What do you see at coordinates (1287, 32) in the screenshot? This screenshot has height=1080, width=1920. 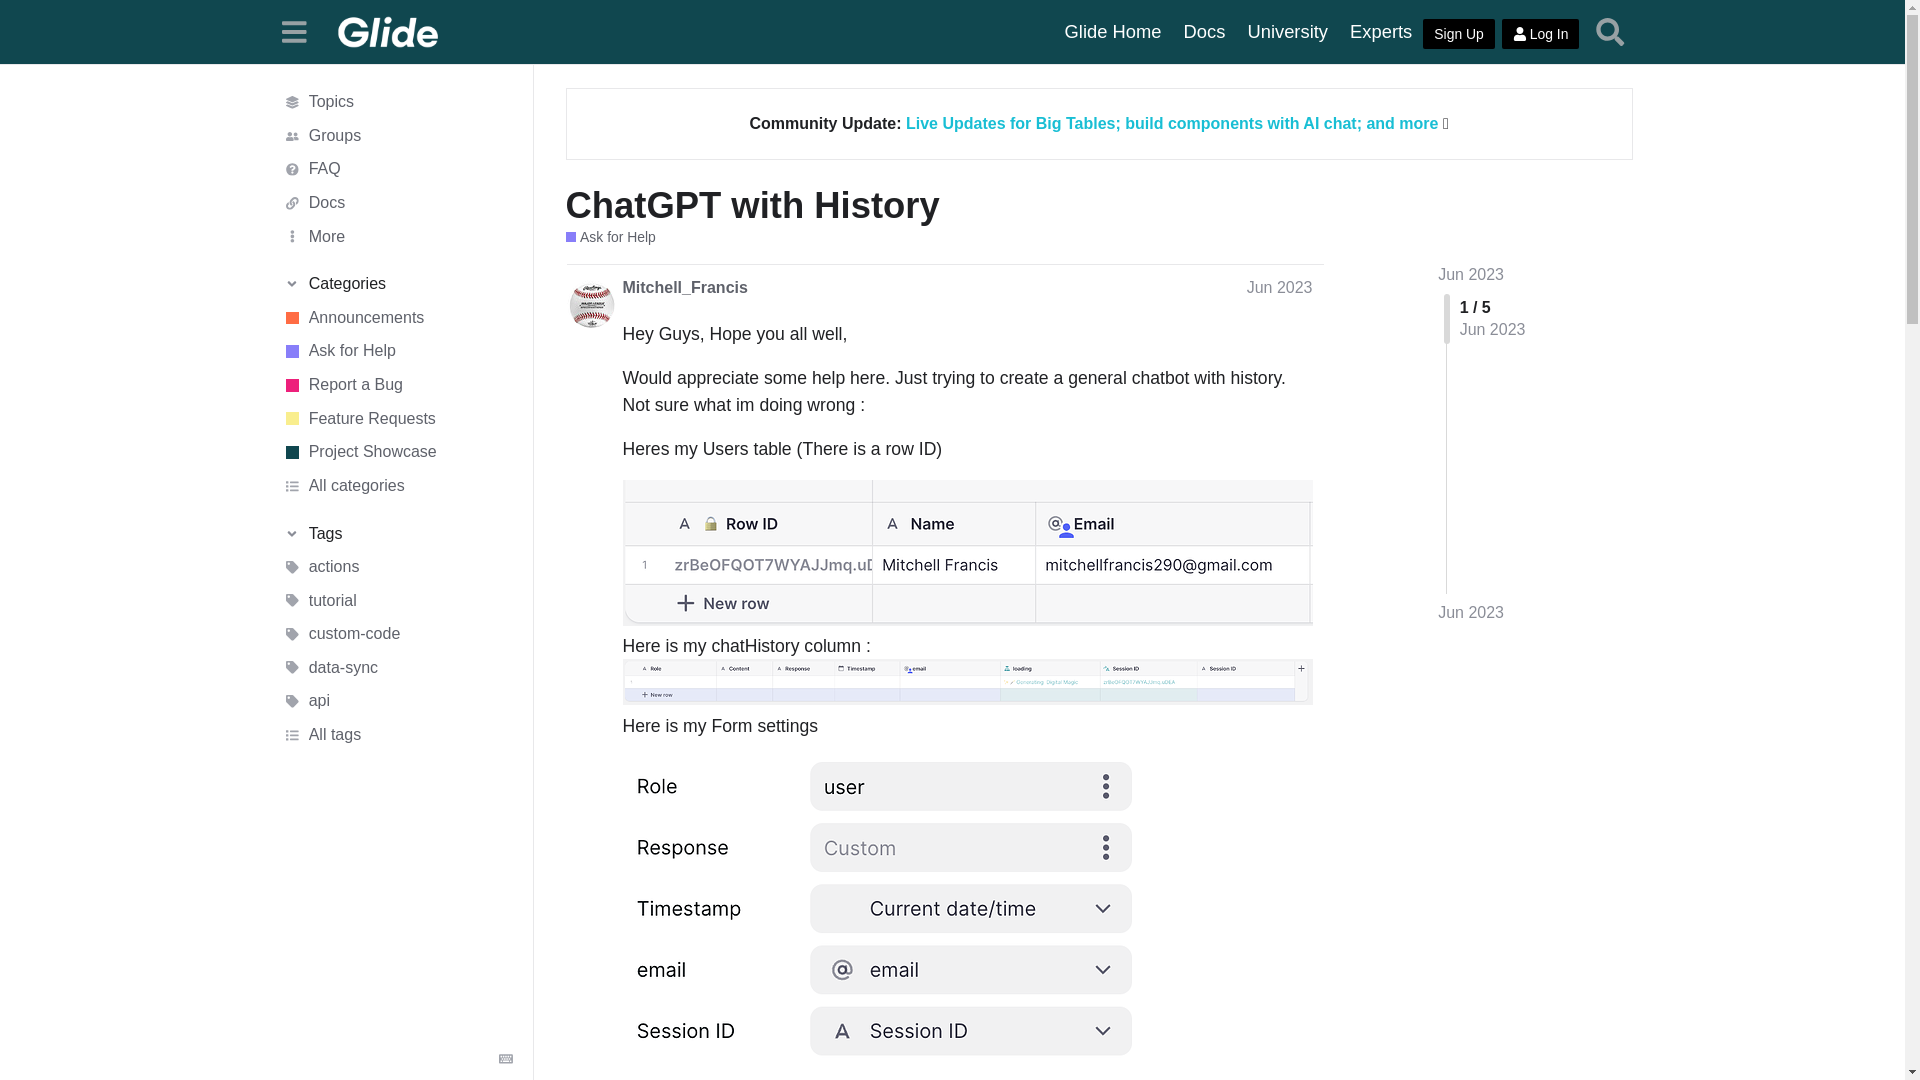 I see `University` at bounding box center [1287, 32].